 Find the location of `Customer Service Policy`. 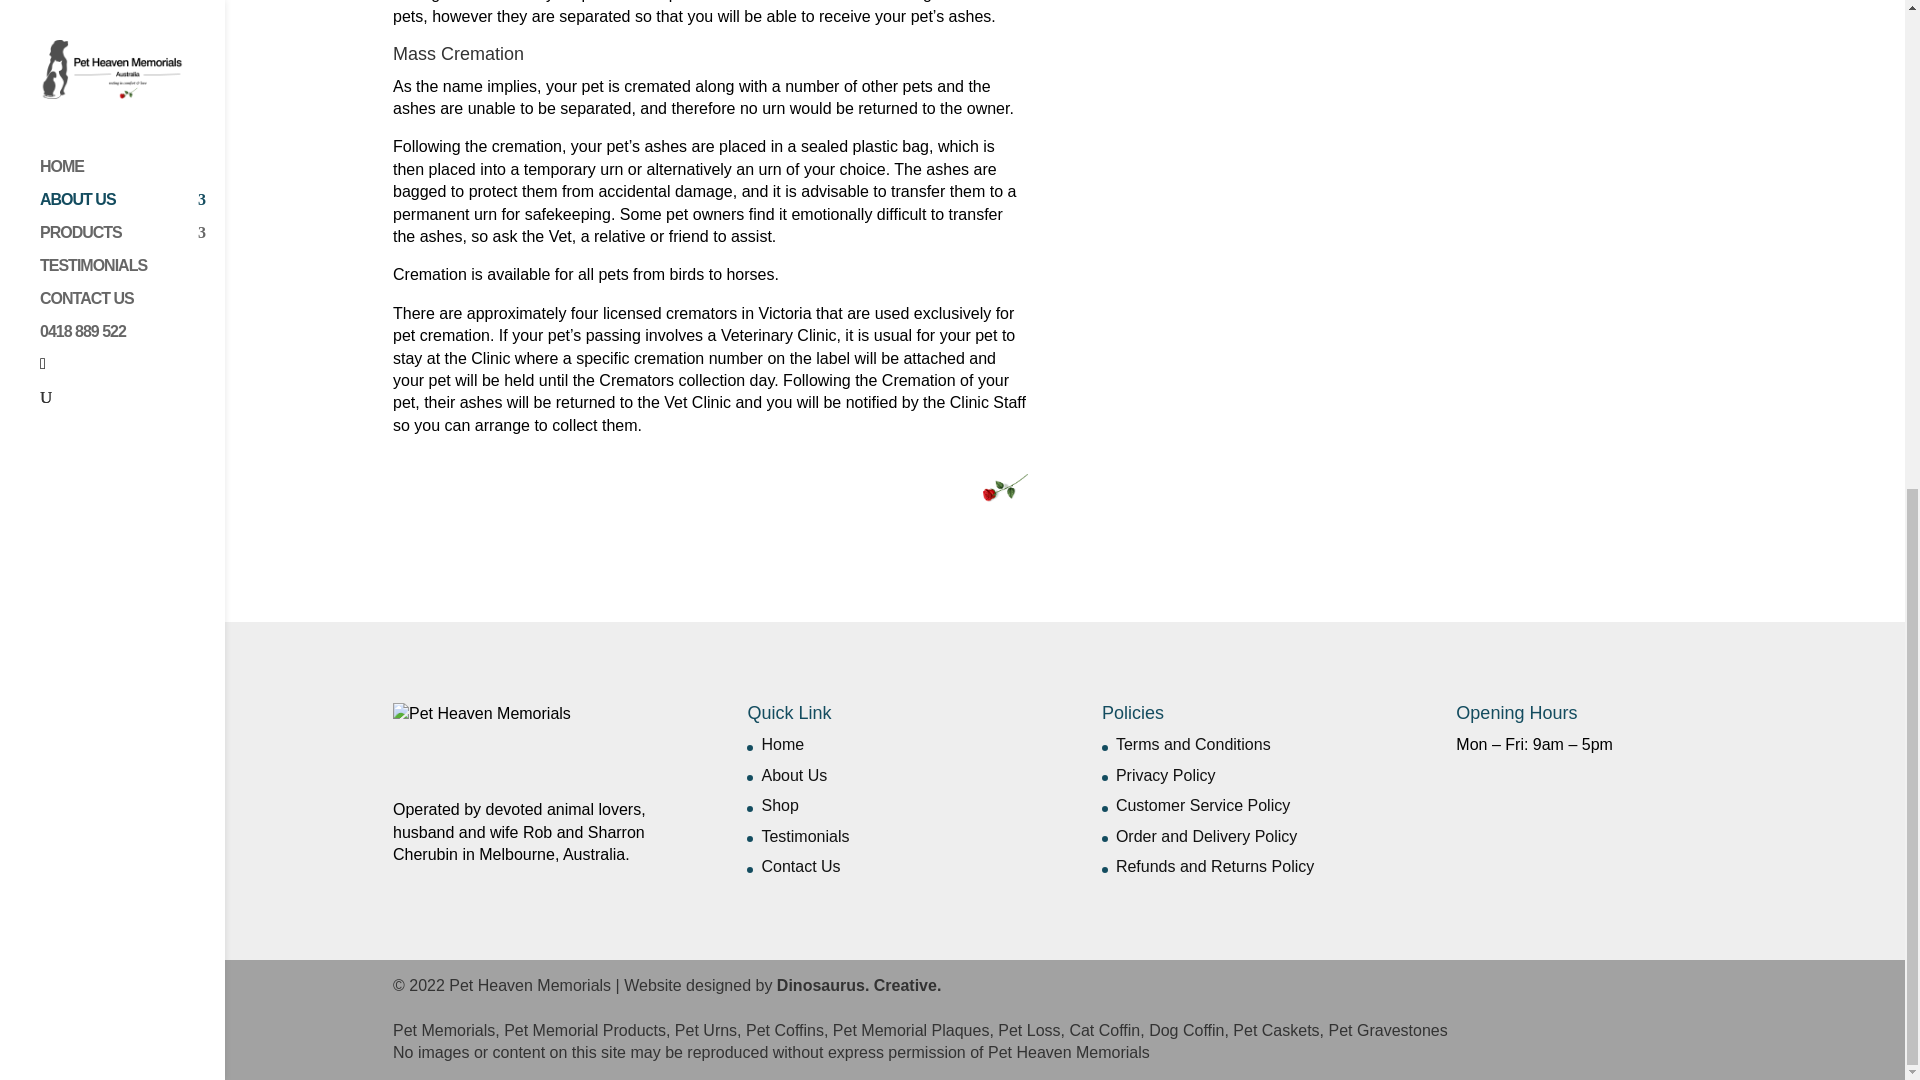

Customer Service Policy is located at coordinates (1202, 806).